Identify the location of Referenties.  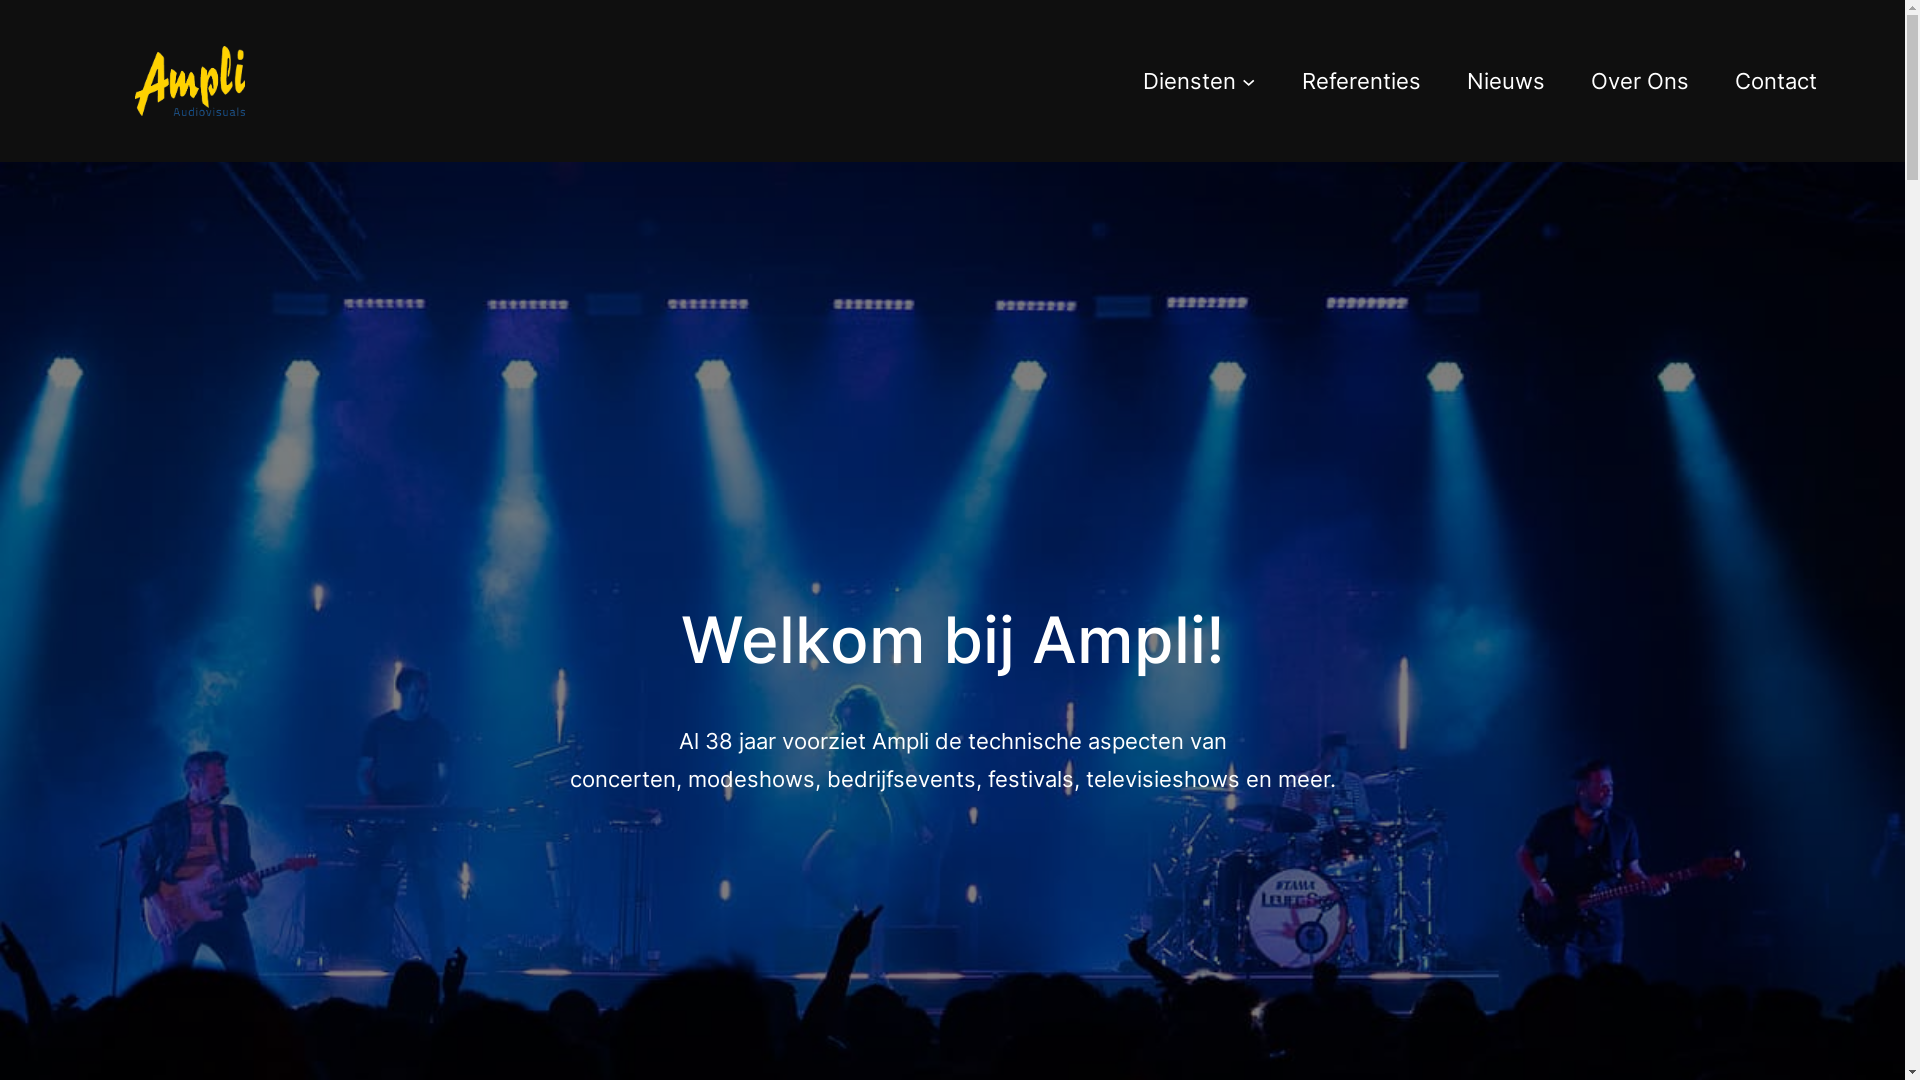
(1362, 81).